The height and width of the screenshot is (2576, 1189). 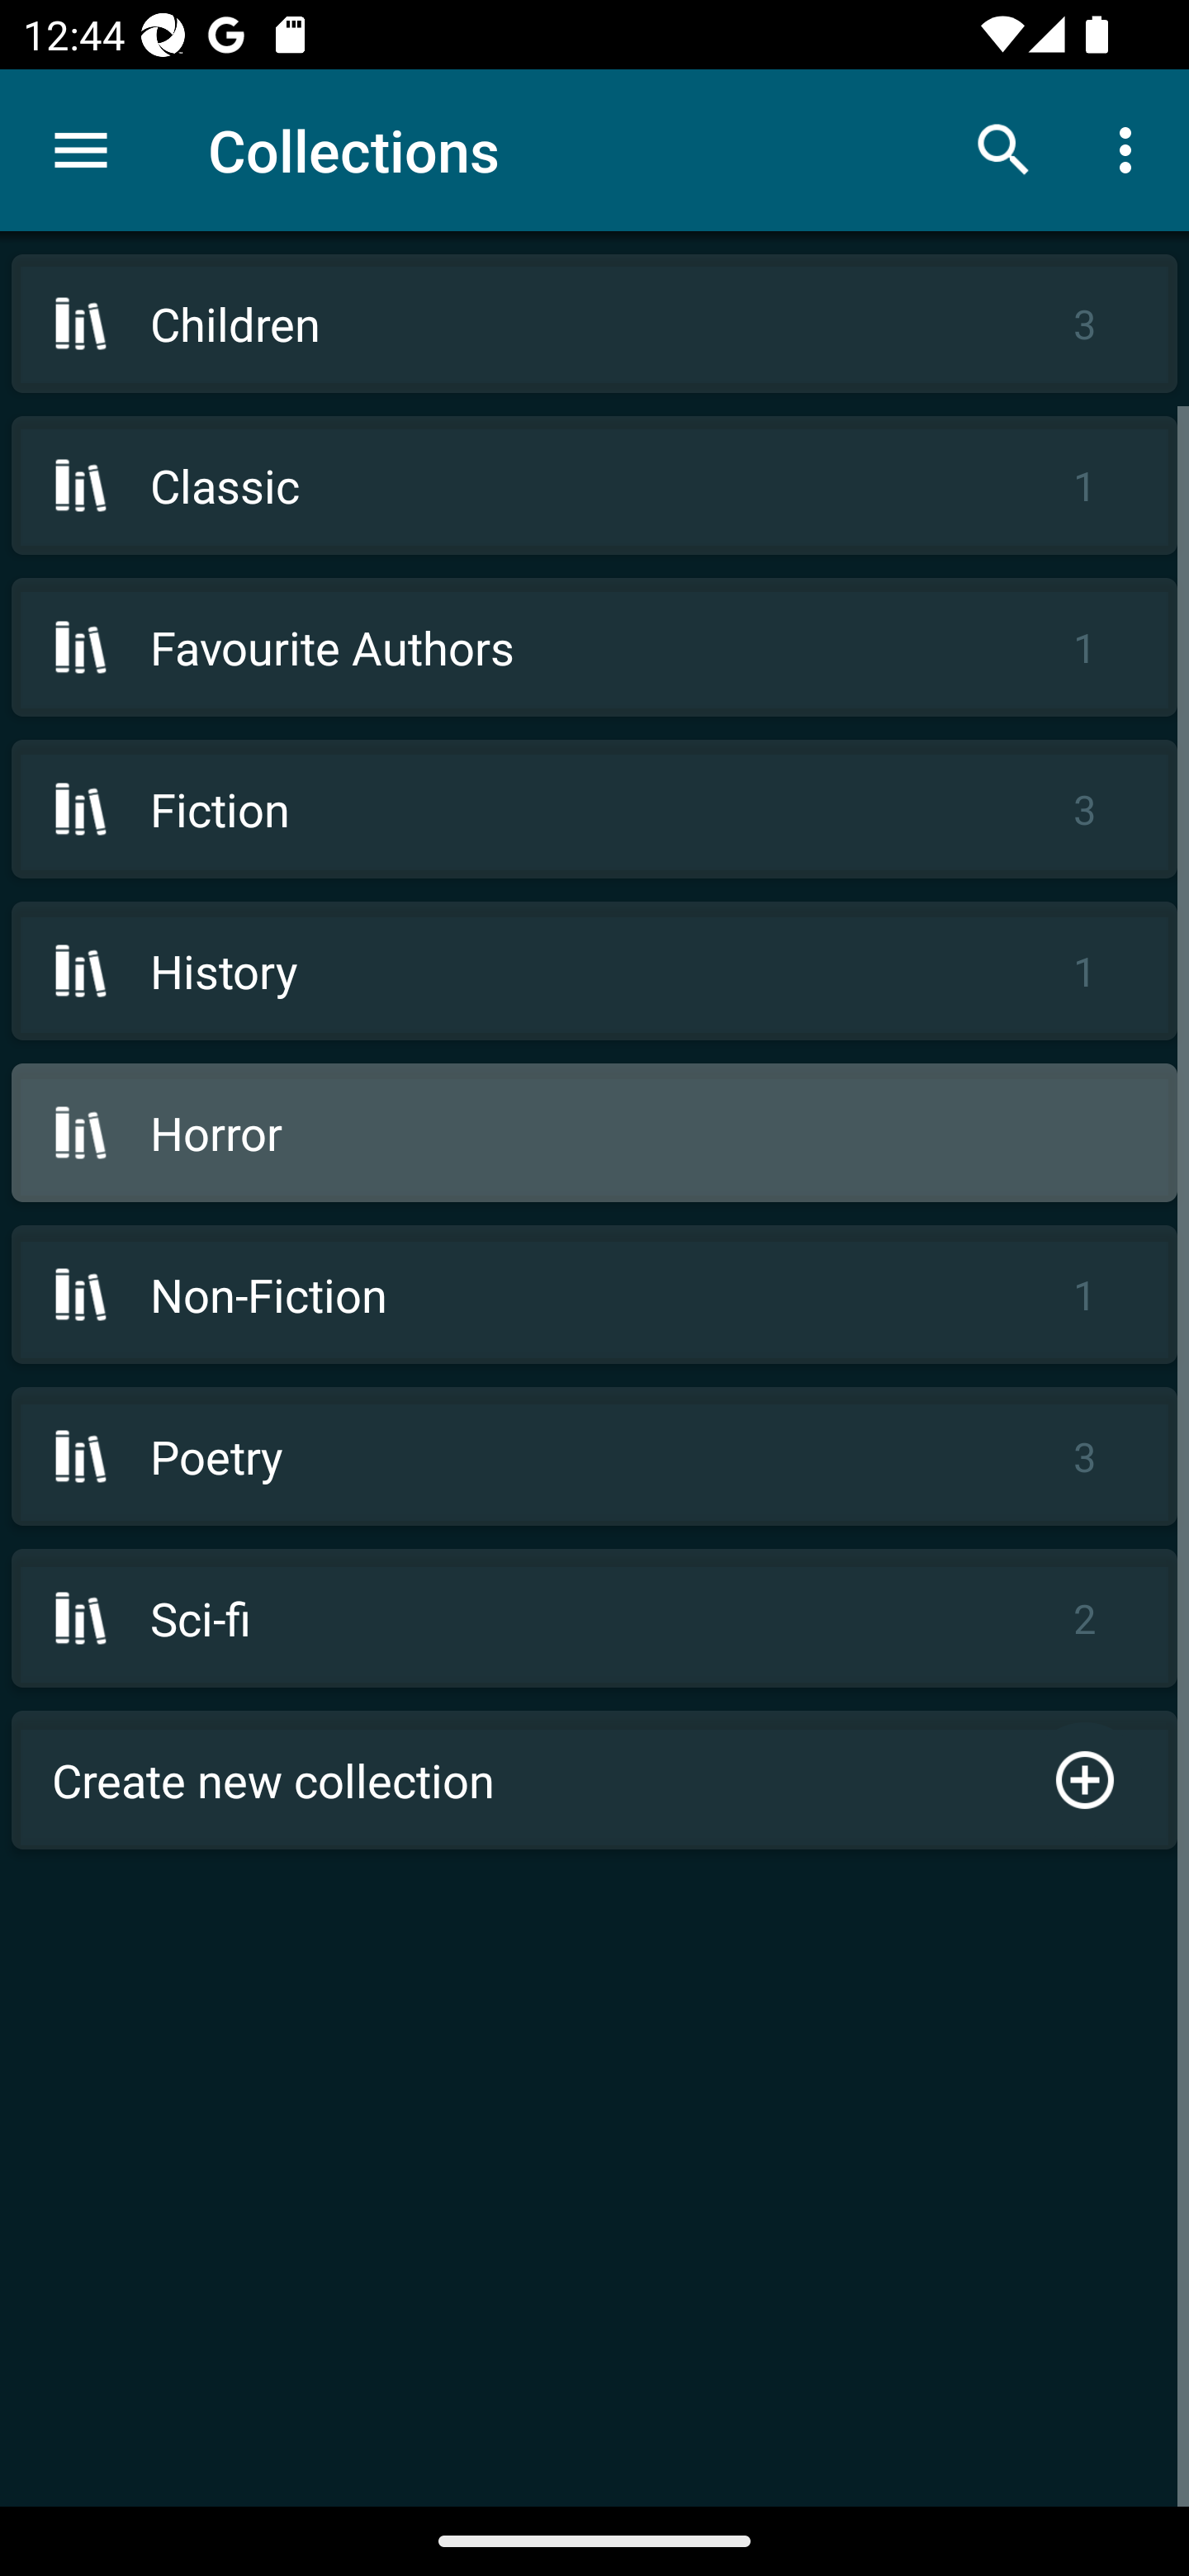 I want to click on Search books & documents, so click(x=1004, y=149).